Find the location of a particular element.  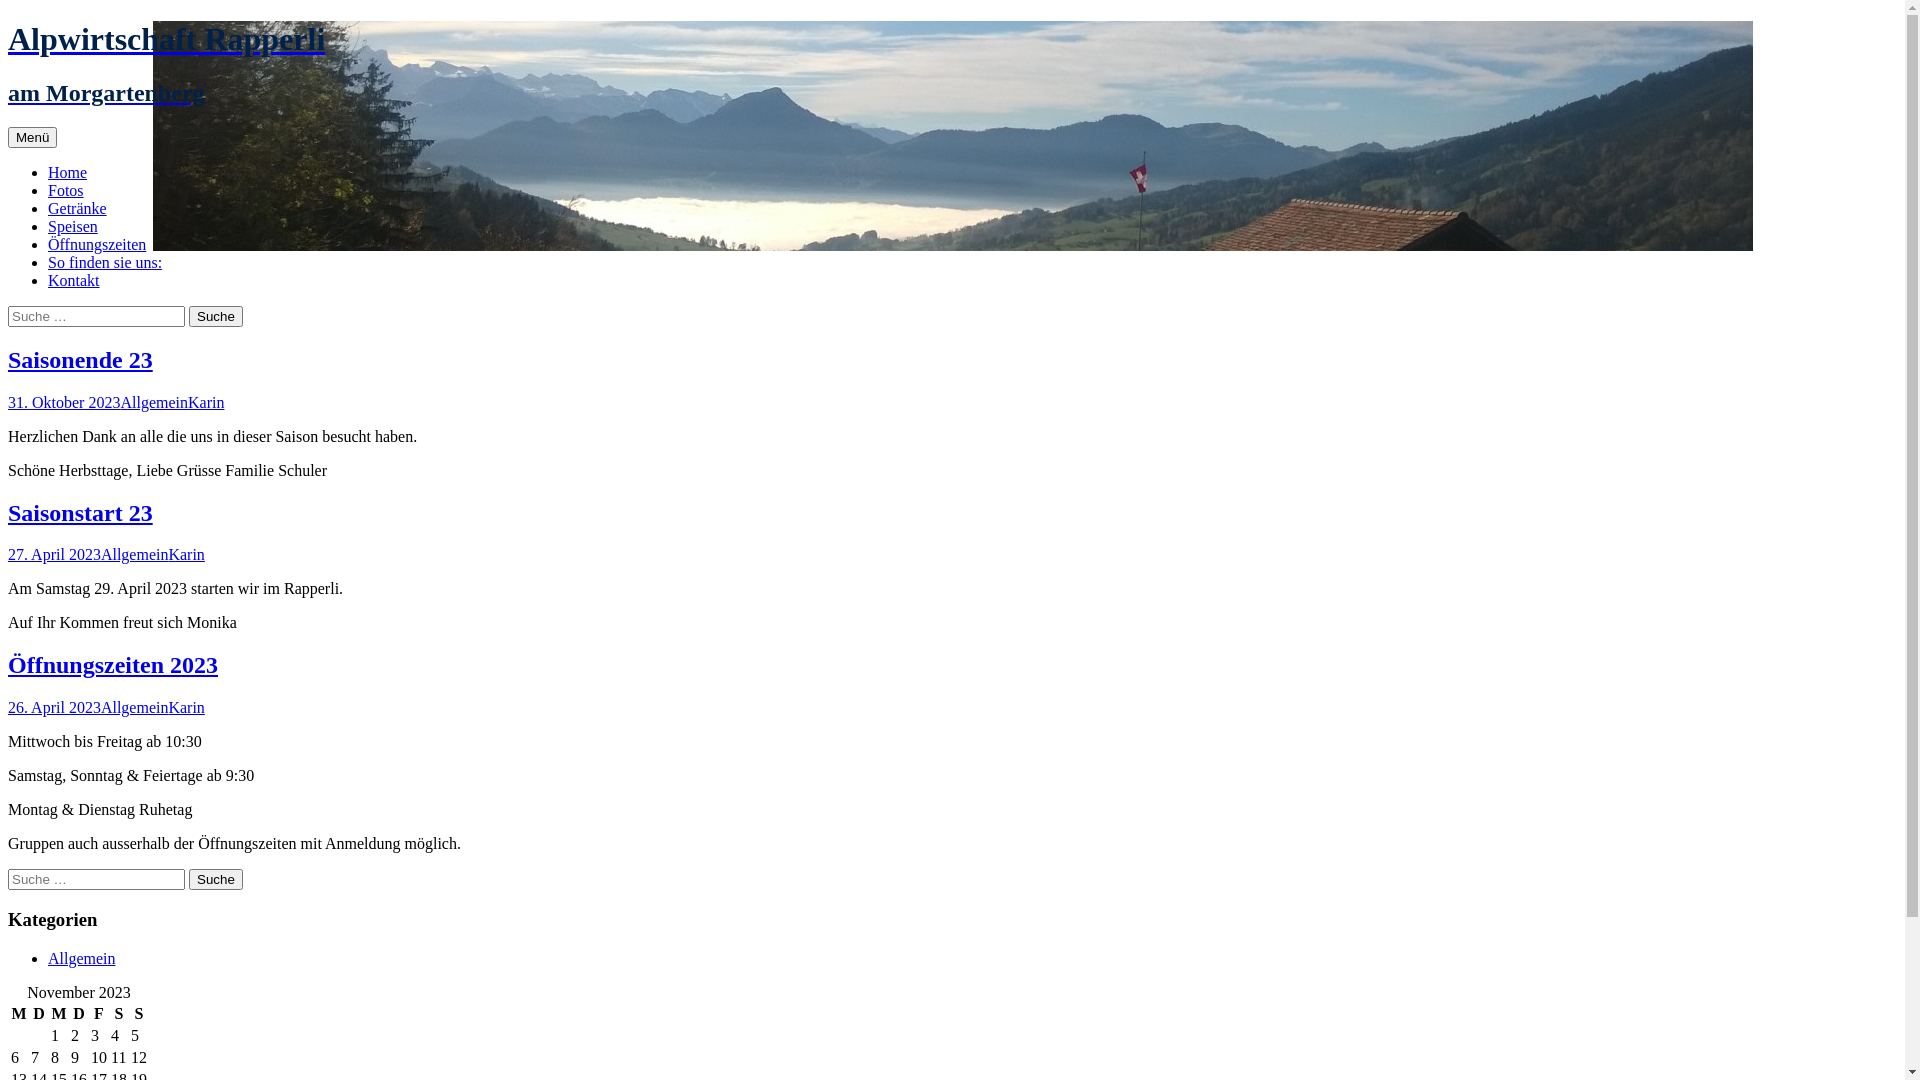

So finden sie uns: is located at coordinates (105, 262).